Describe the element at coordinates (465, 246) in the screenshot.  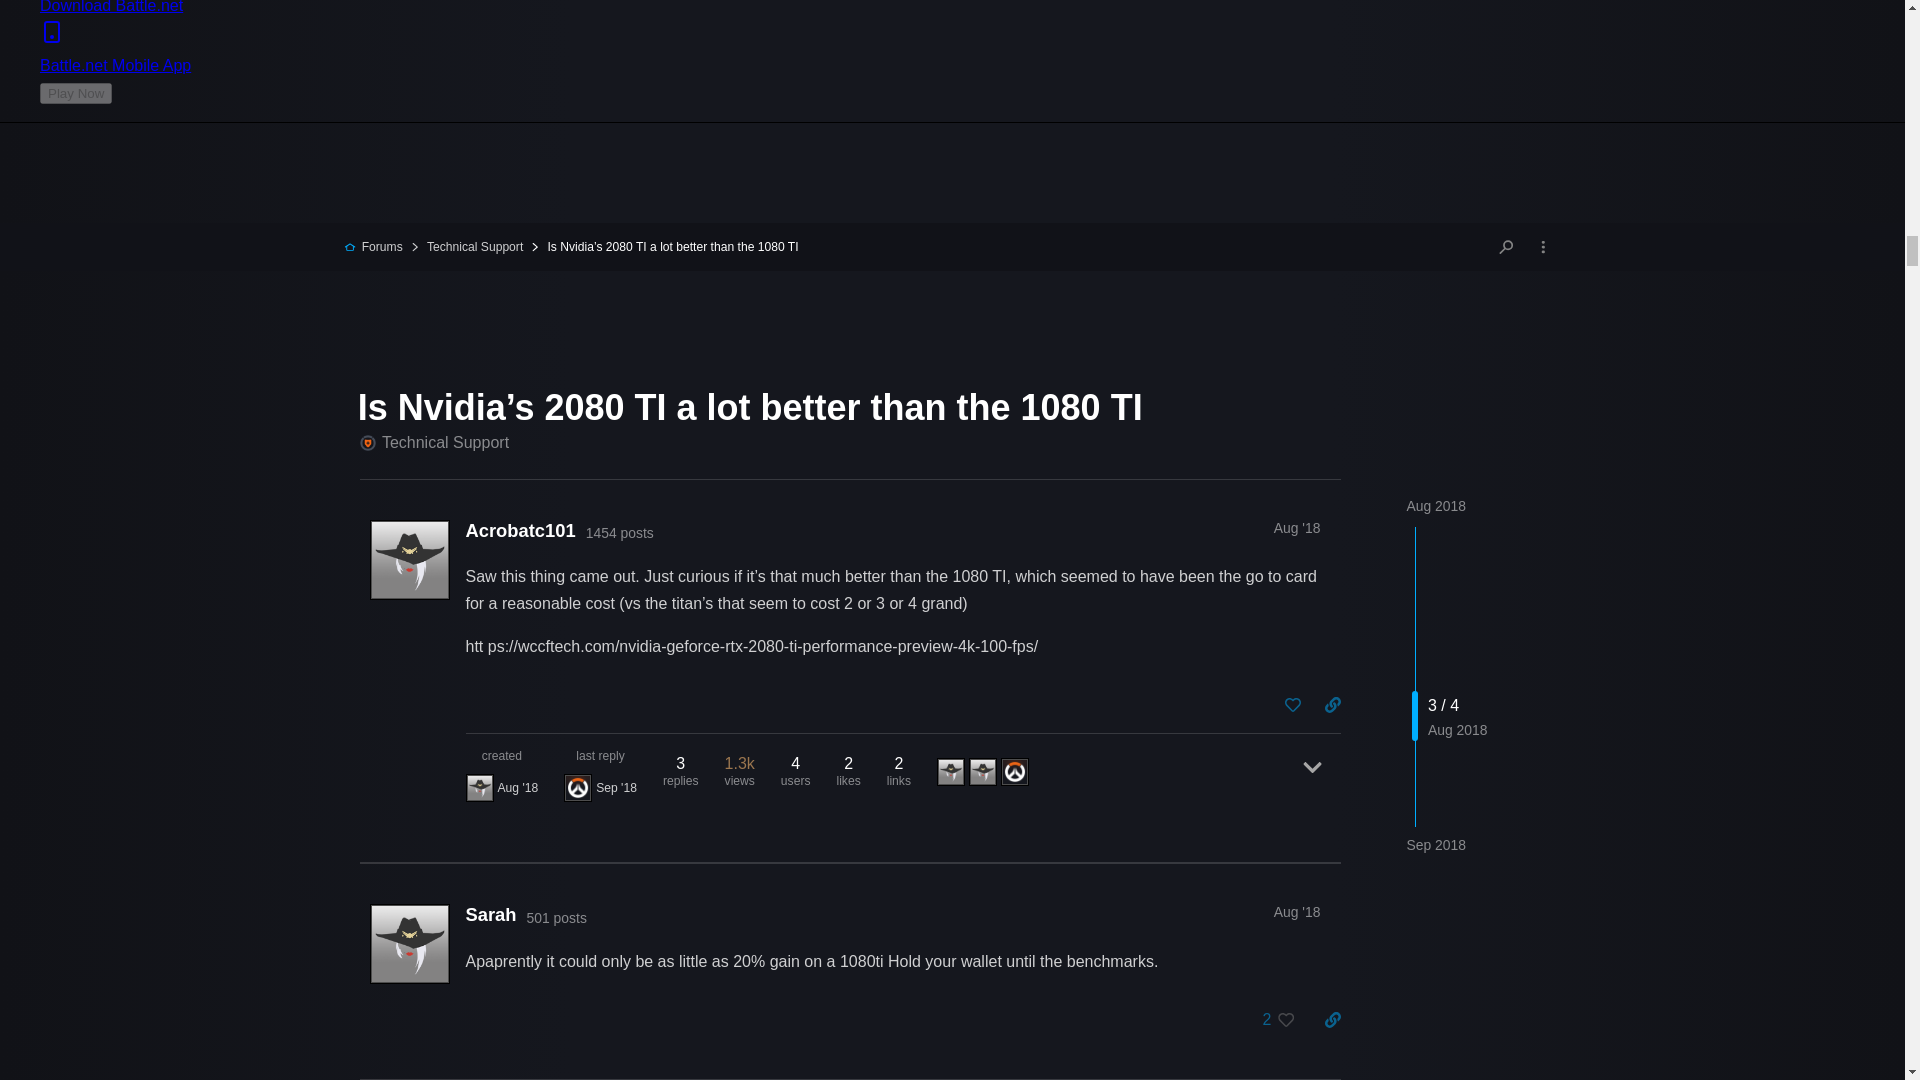
I see `Technical Support` at that location.